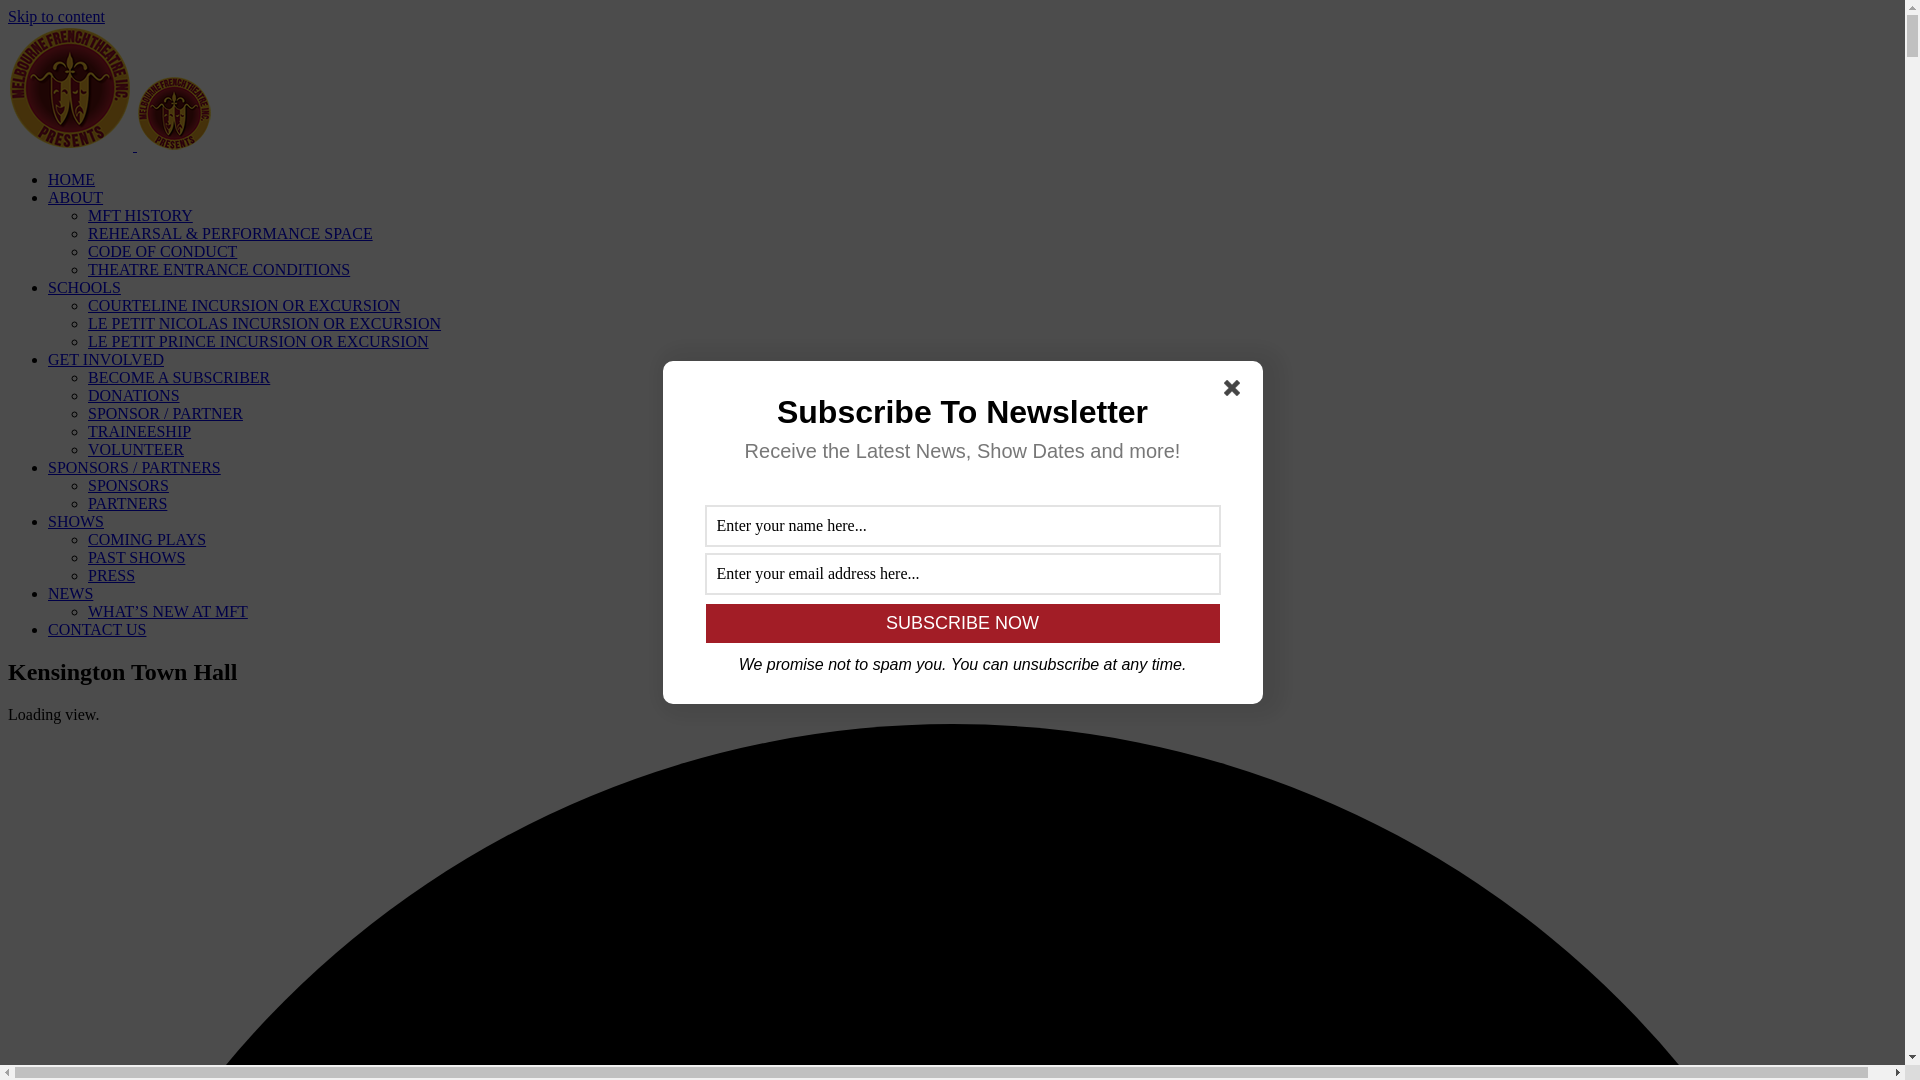 The width and height of the screenshot is (1920, 1080). I want to click on DONATIONS, so click(134, 396).